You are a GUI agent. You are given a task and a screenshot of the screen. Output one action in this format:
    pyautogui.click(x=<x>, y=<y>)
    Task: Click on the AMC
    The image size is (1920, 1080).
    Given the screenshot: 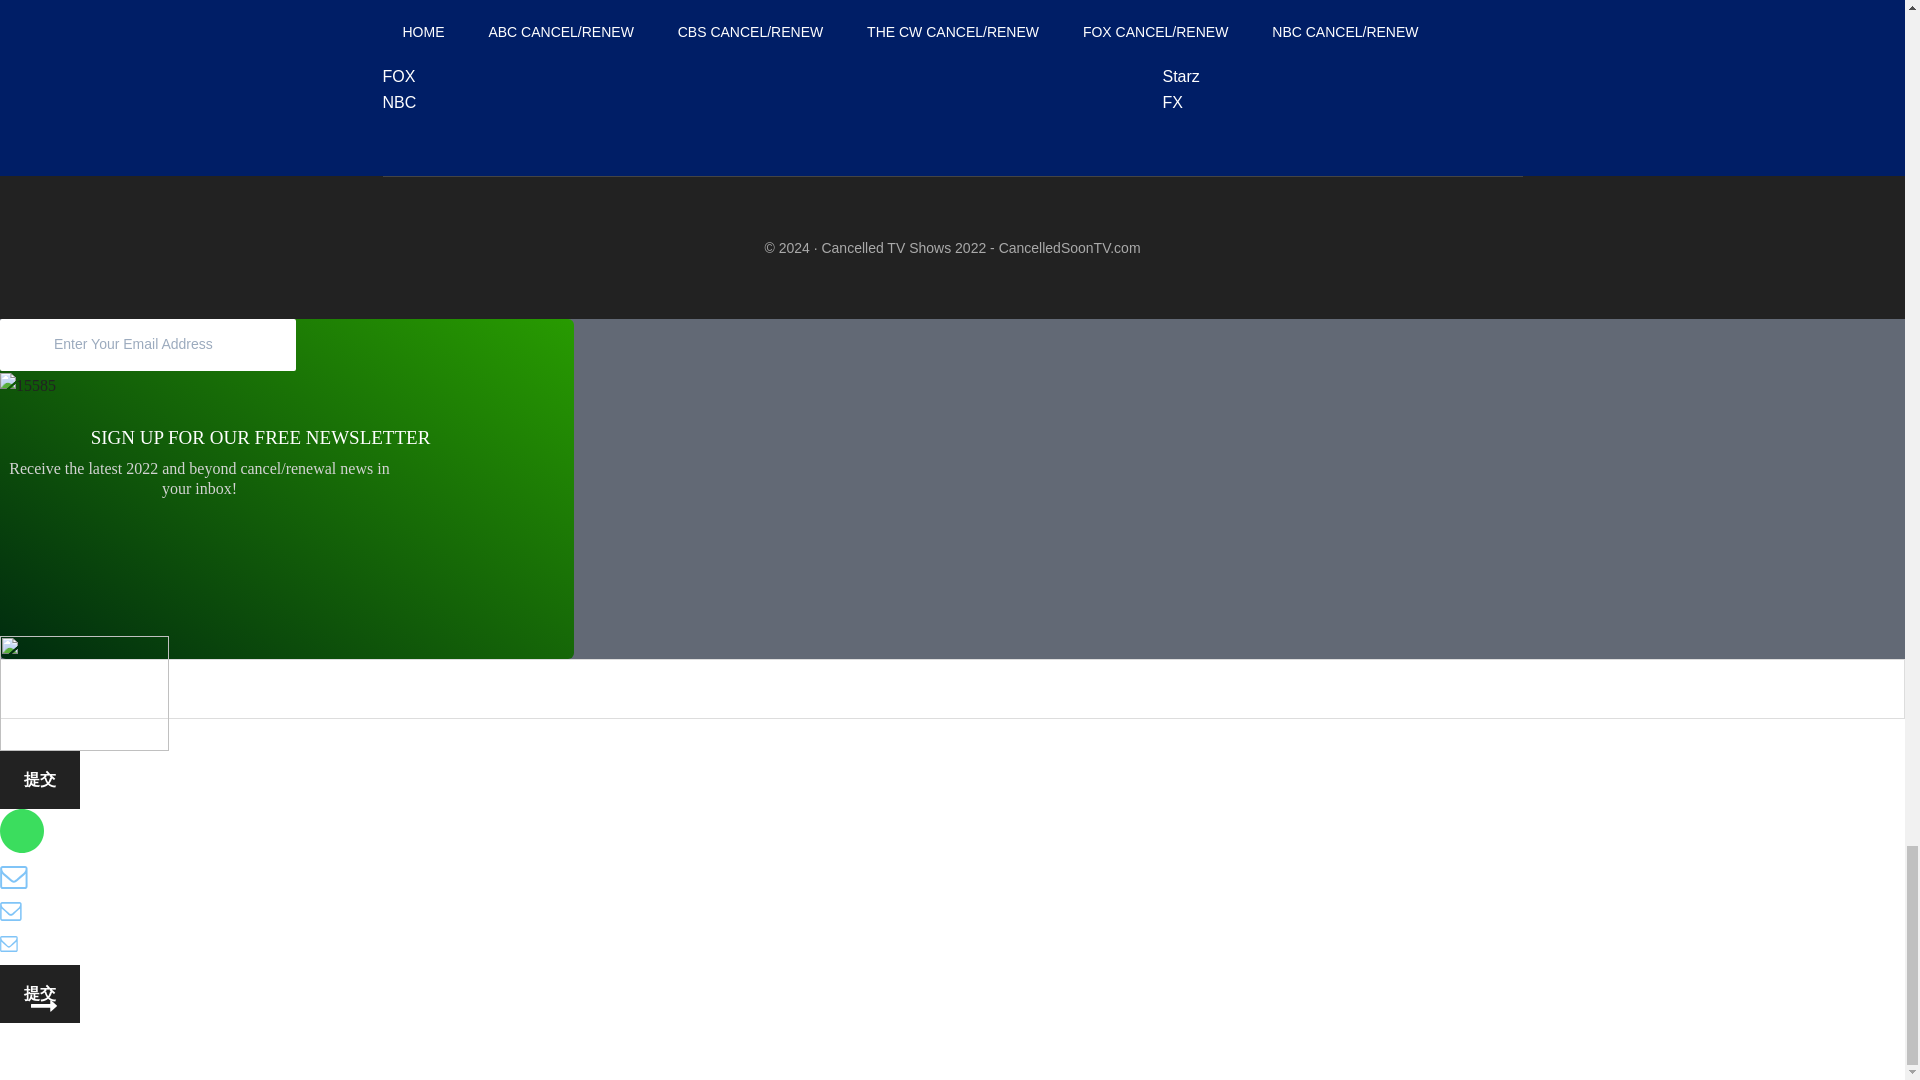 What is the action you would take?
    pyautogui.click(x=1180, y=24)
    